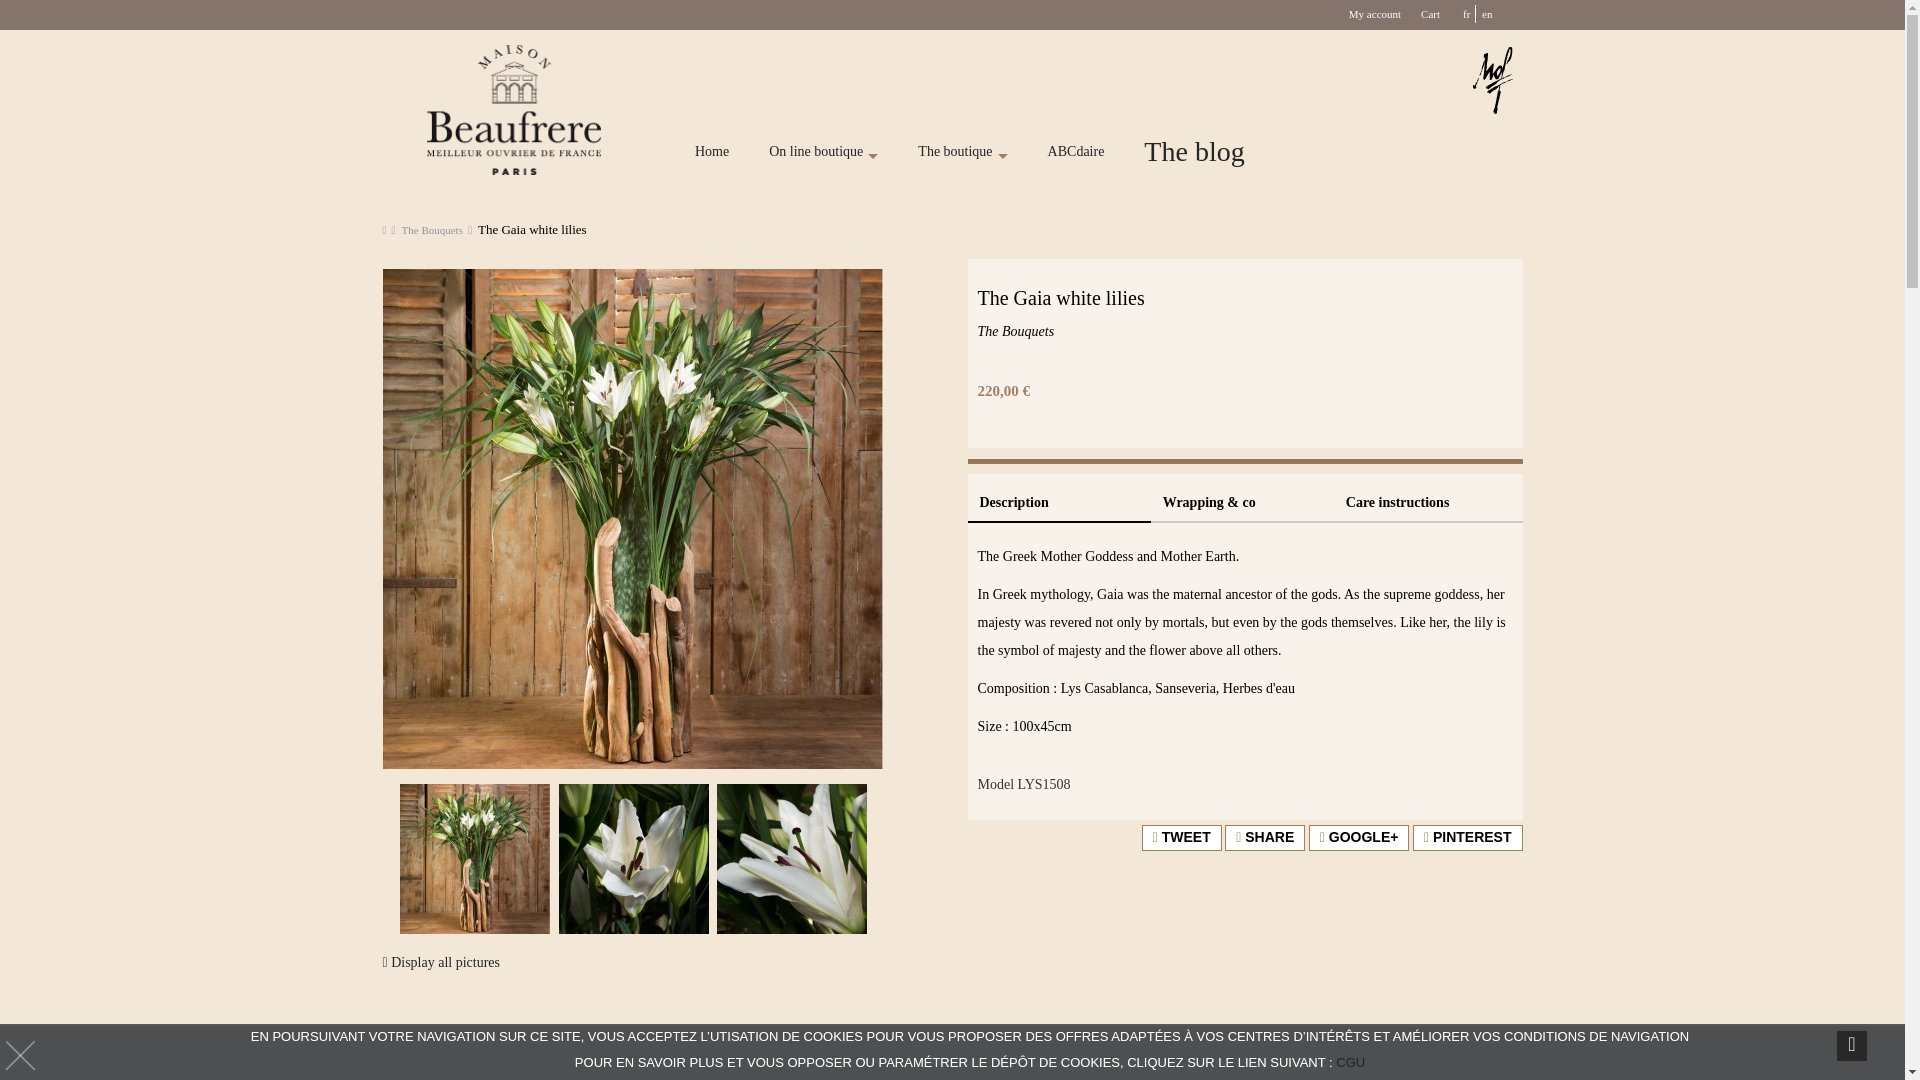  Describe the element at coordinates (514, 110) in the screenshot. I see `Maison Beaufrere` at that location.